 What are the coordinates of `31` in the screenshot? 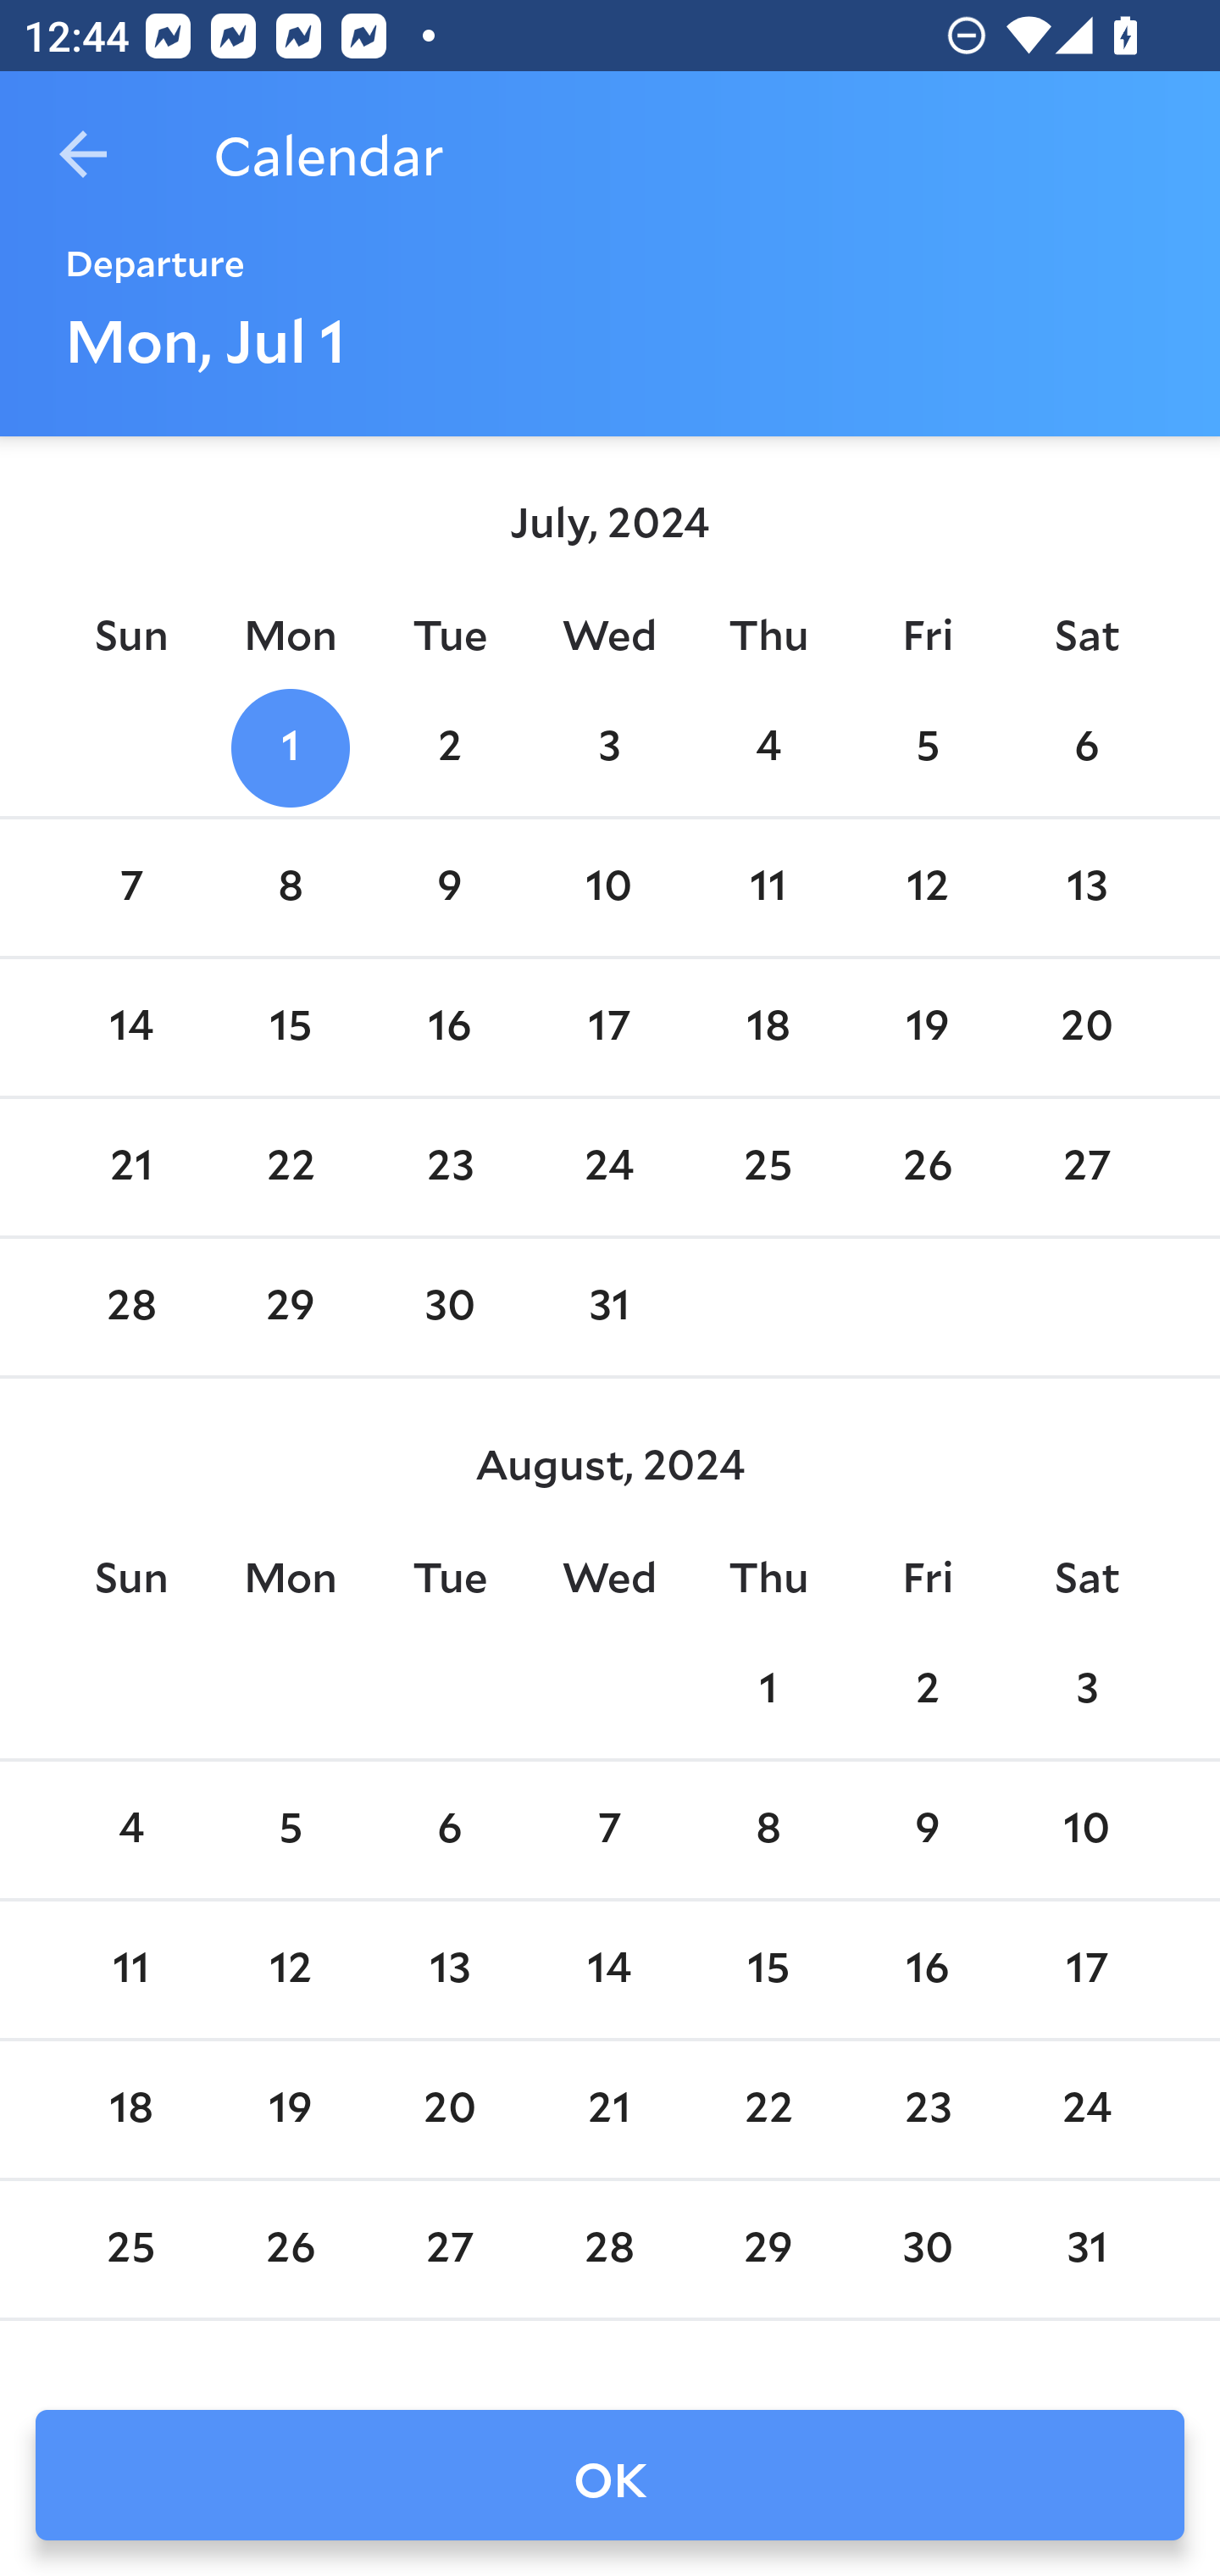 It's located at (1086, 2249).